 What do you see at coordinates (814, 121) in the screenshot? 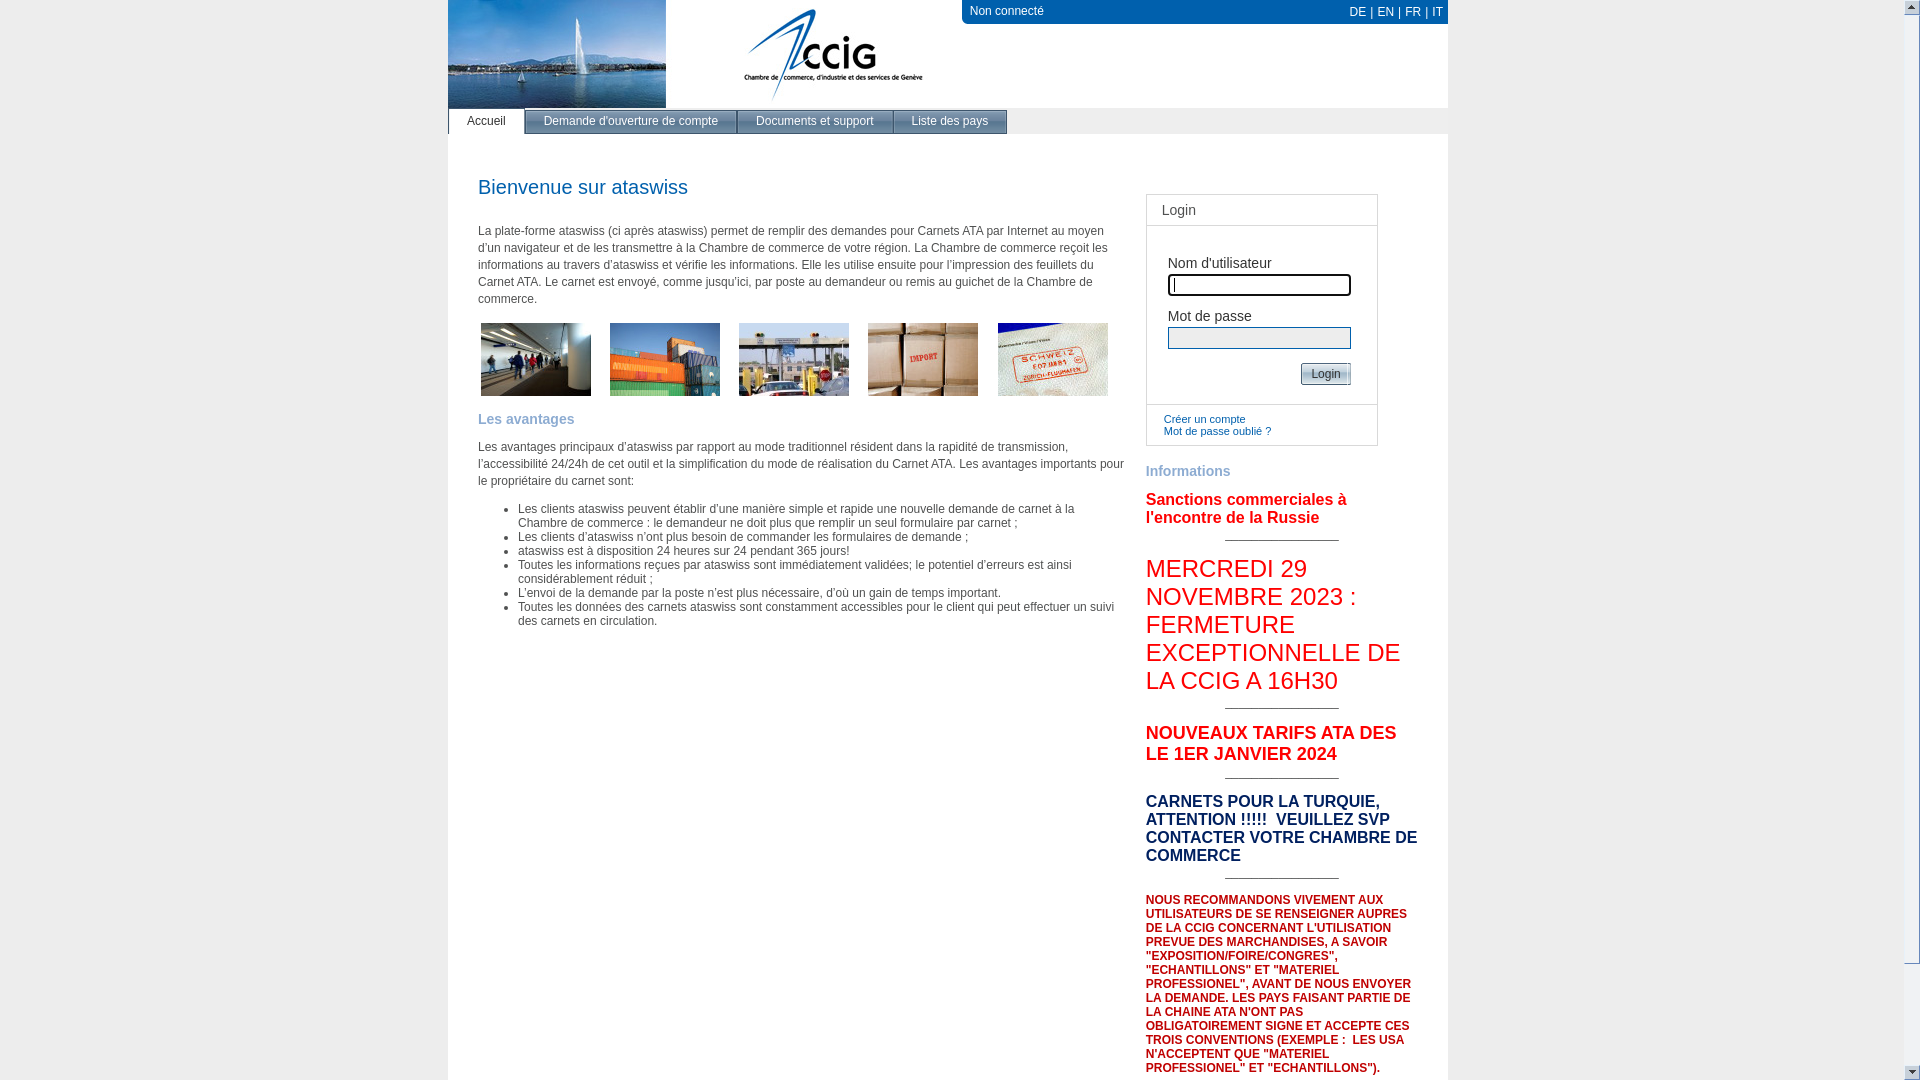
I see `Documents et support` at bounding box center [814, 121].